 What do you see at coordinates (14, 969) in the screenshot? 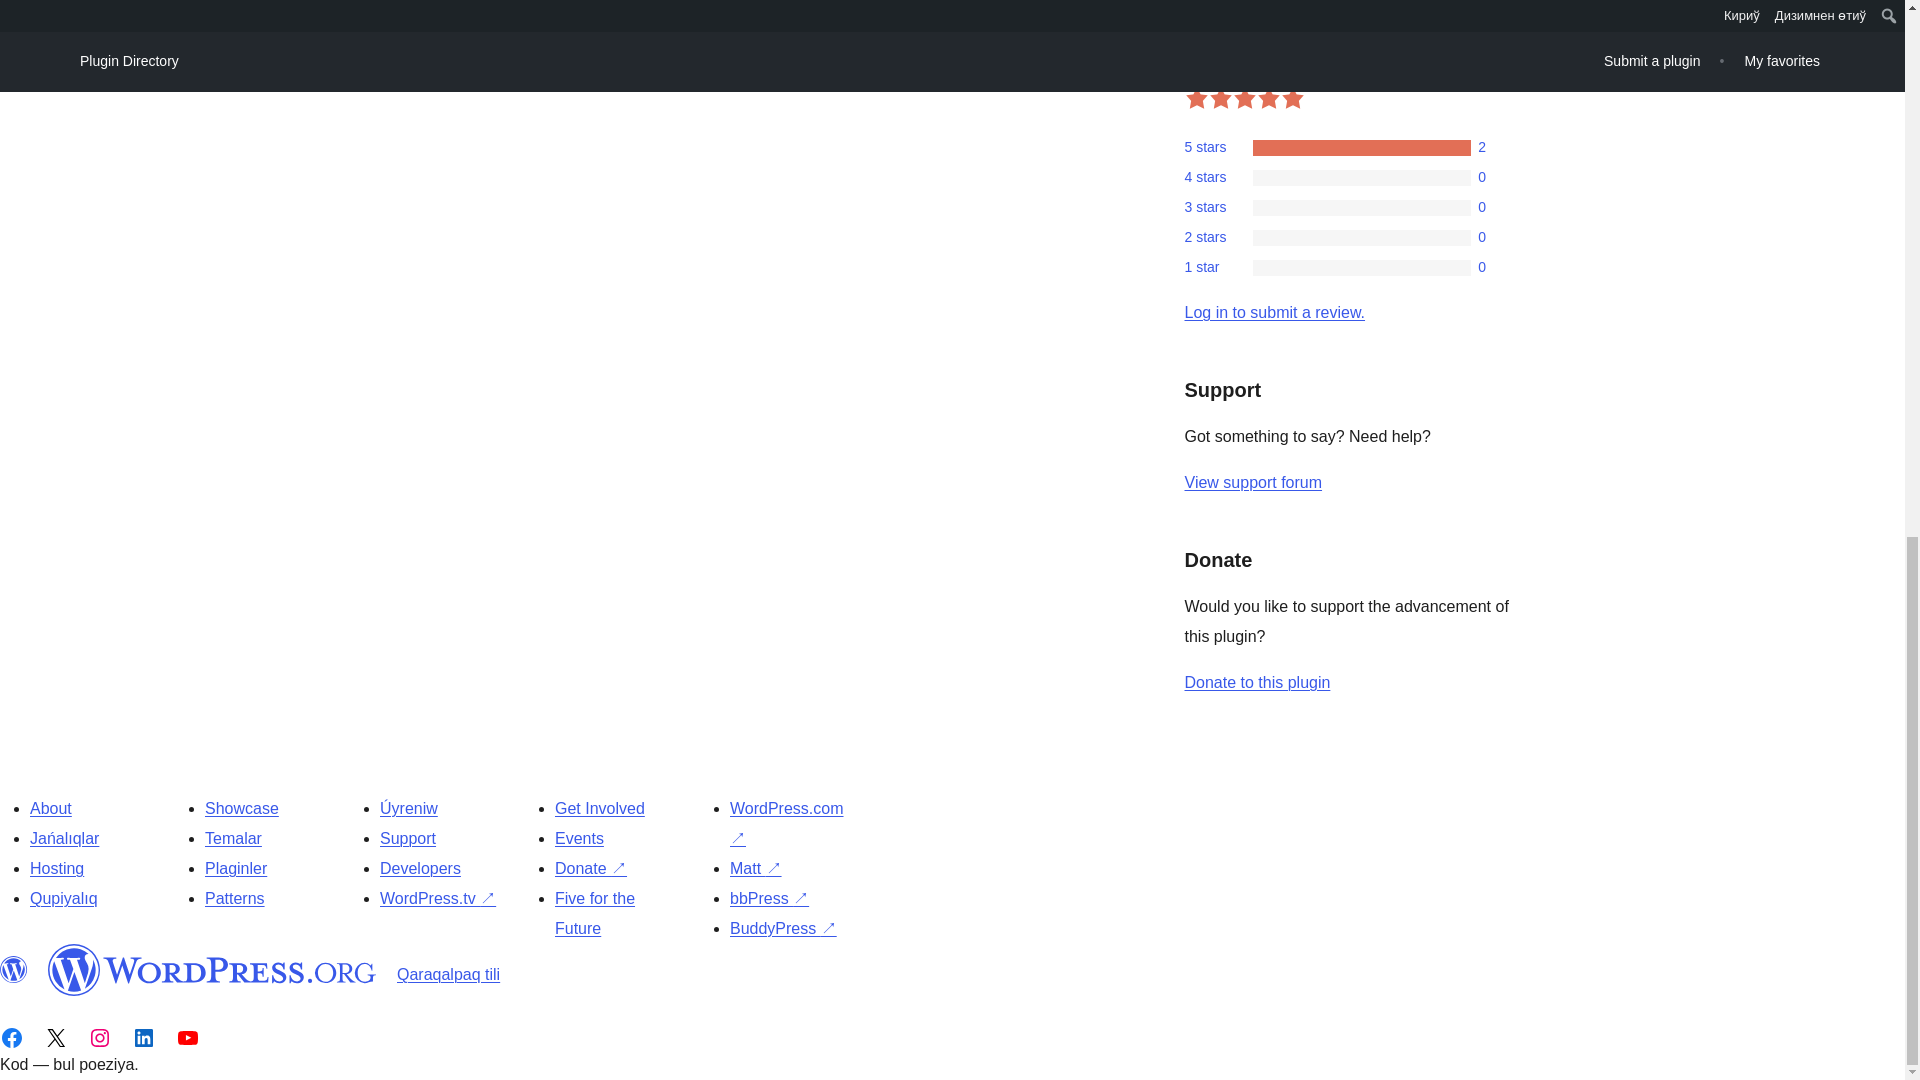
I see `WordPress.org` at bounding box center [14, 969].